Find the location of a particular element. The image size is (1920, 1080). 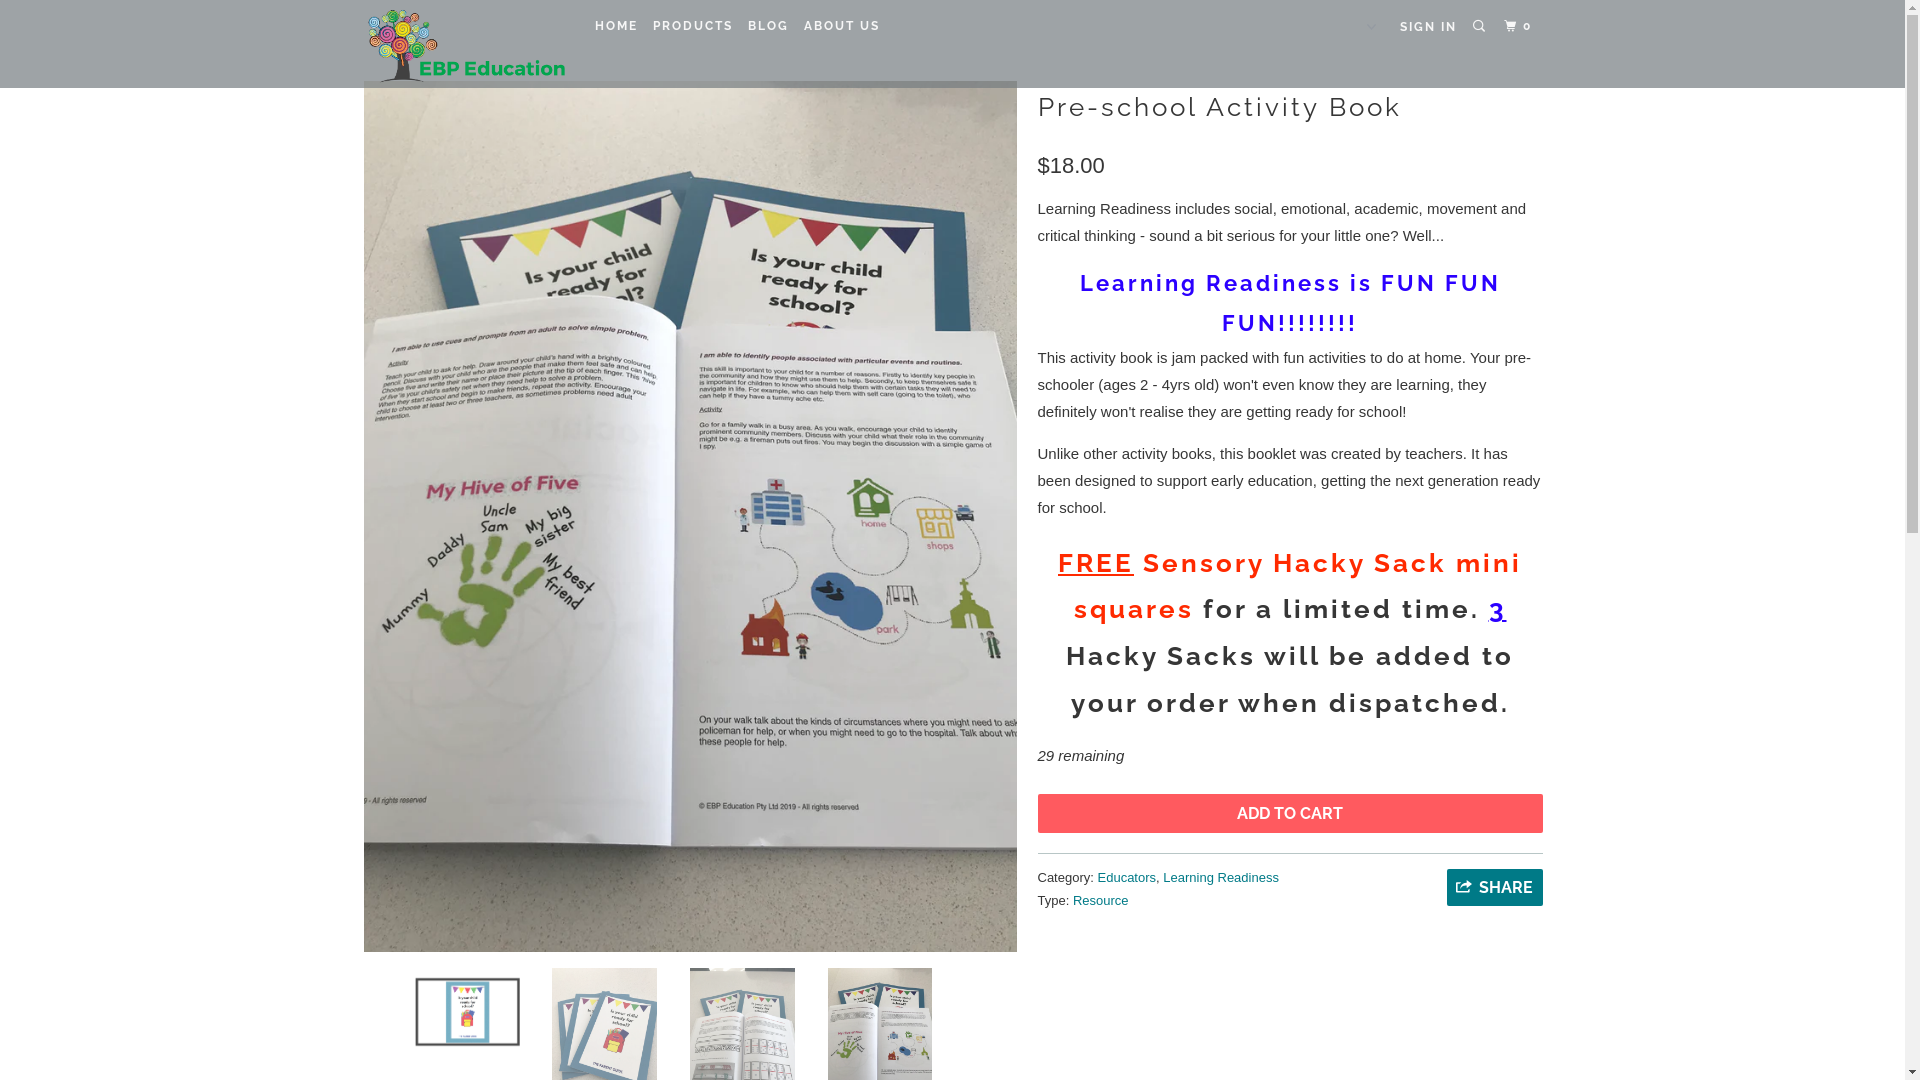

ADD TO CART is located at coordinates (1290, 814).